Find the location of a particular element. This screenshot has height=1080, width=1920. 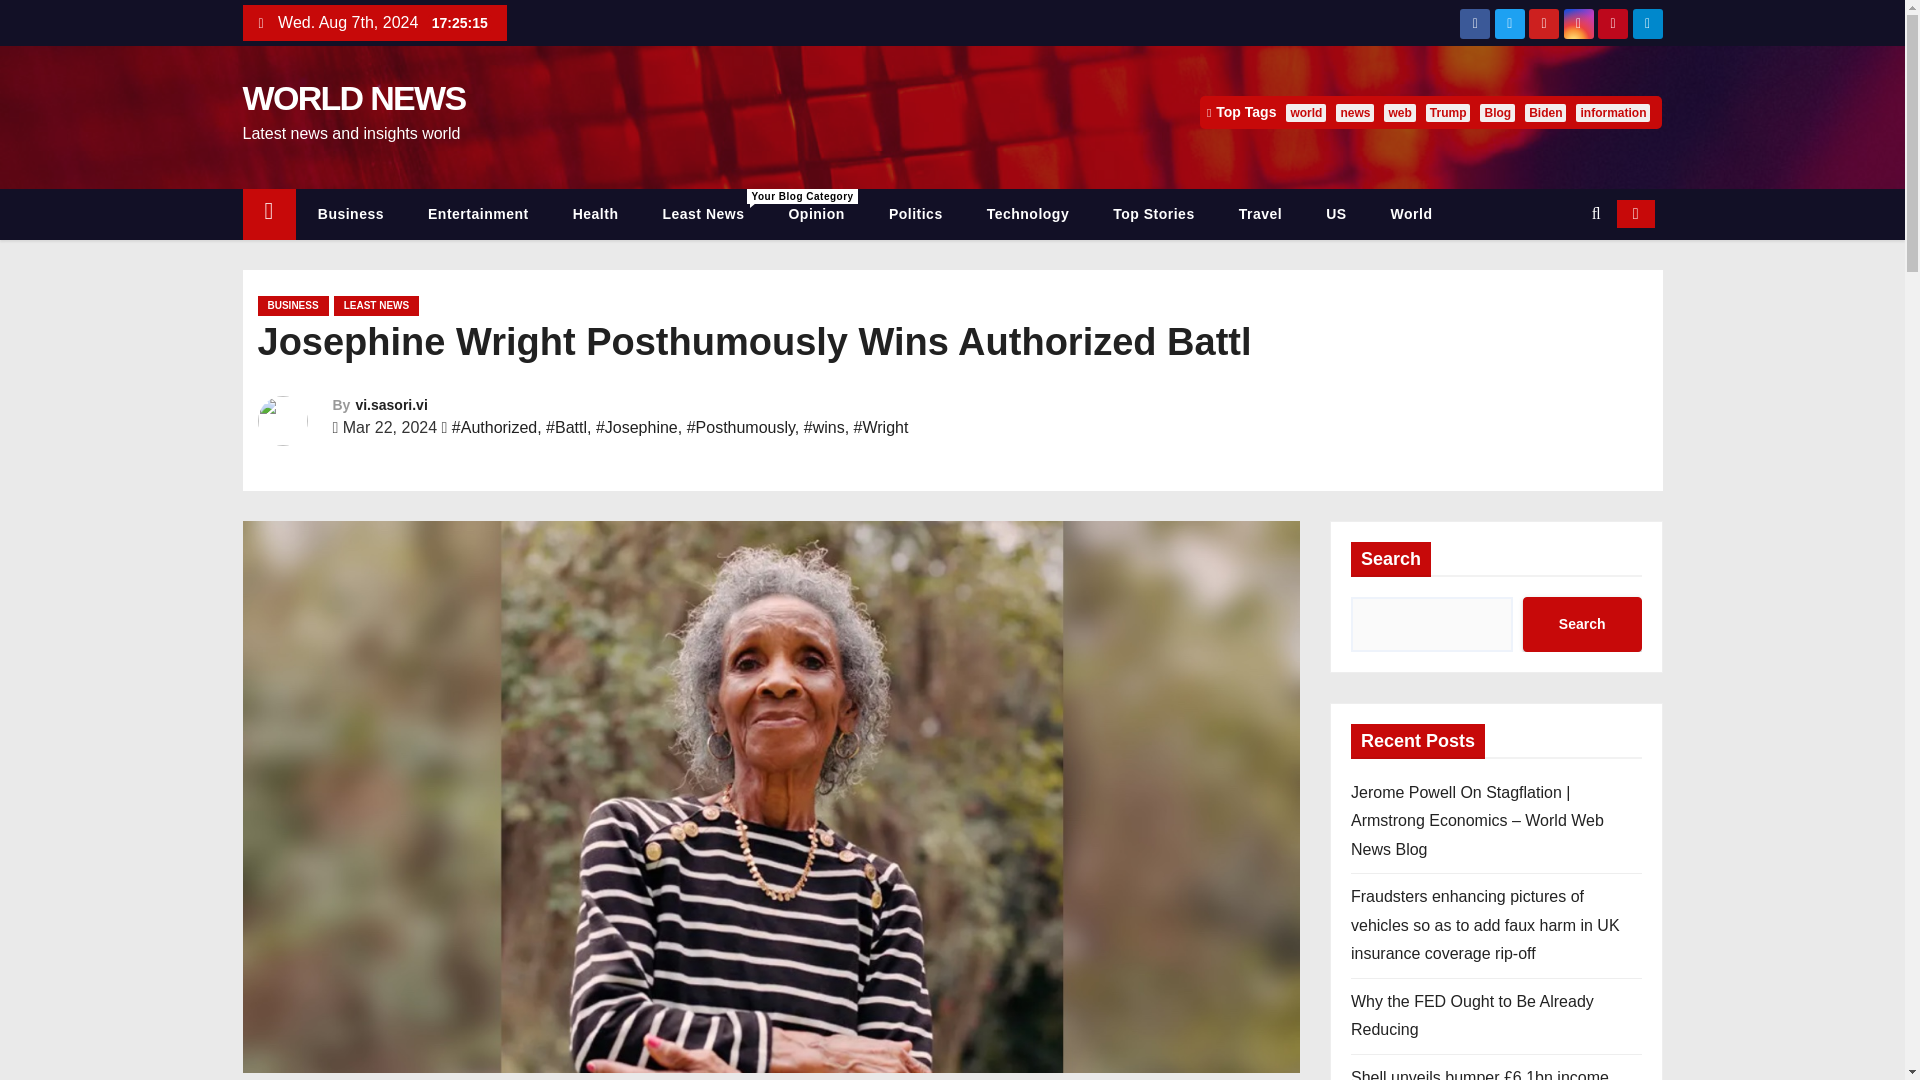

news is located at coordinates (1355, 112).